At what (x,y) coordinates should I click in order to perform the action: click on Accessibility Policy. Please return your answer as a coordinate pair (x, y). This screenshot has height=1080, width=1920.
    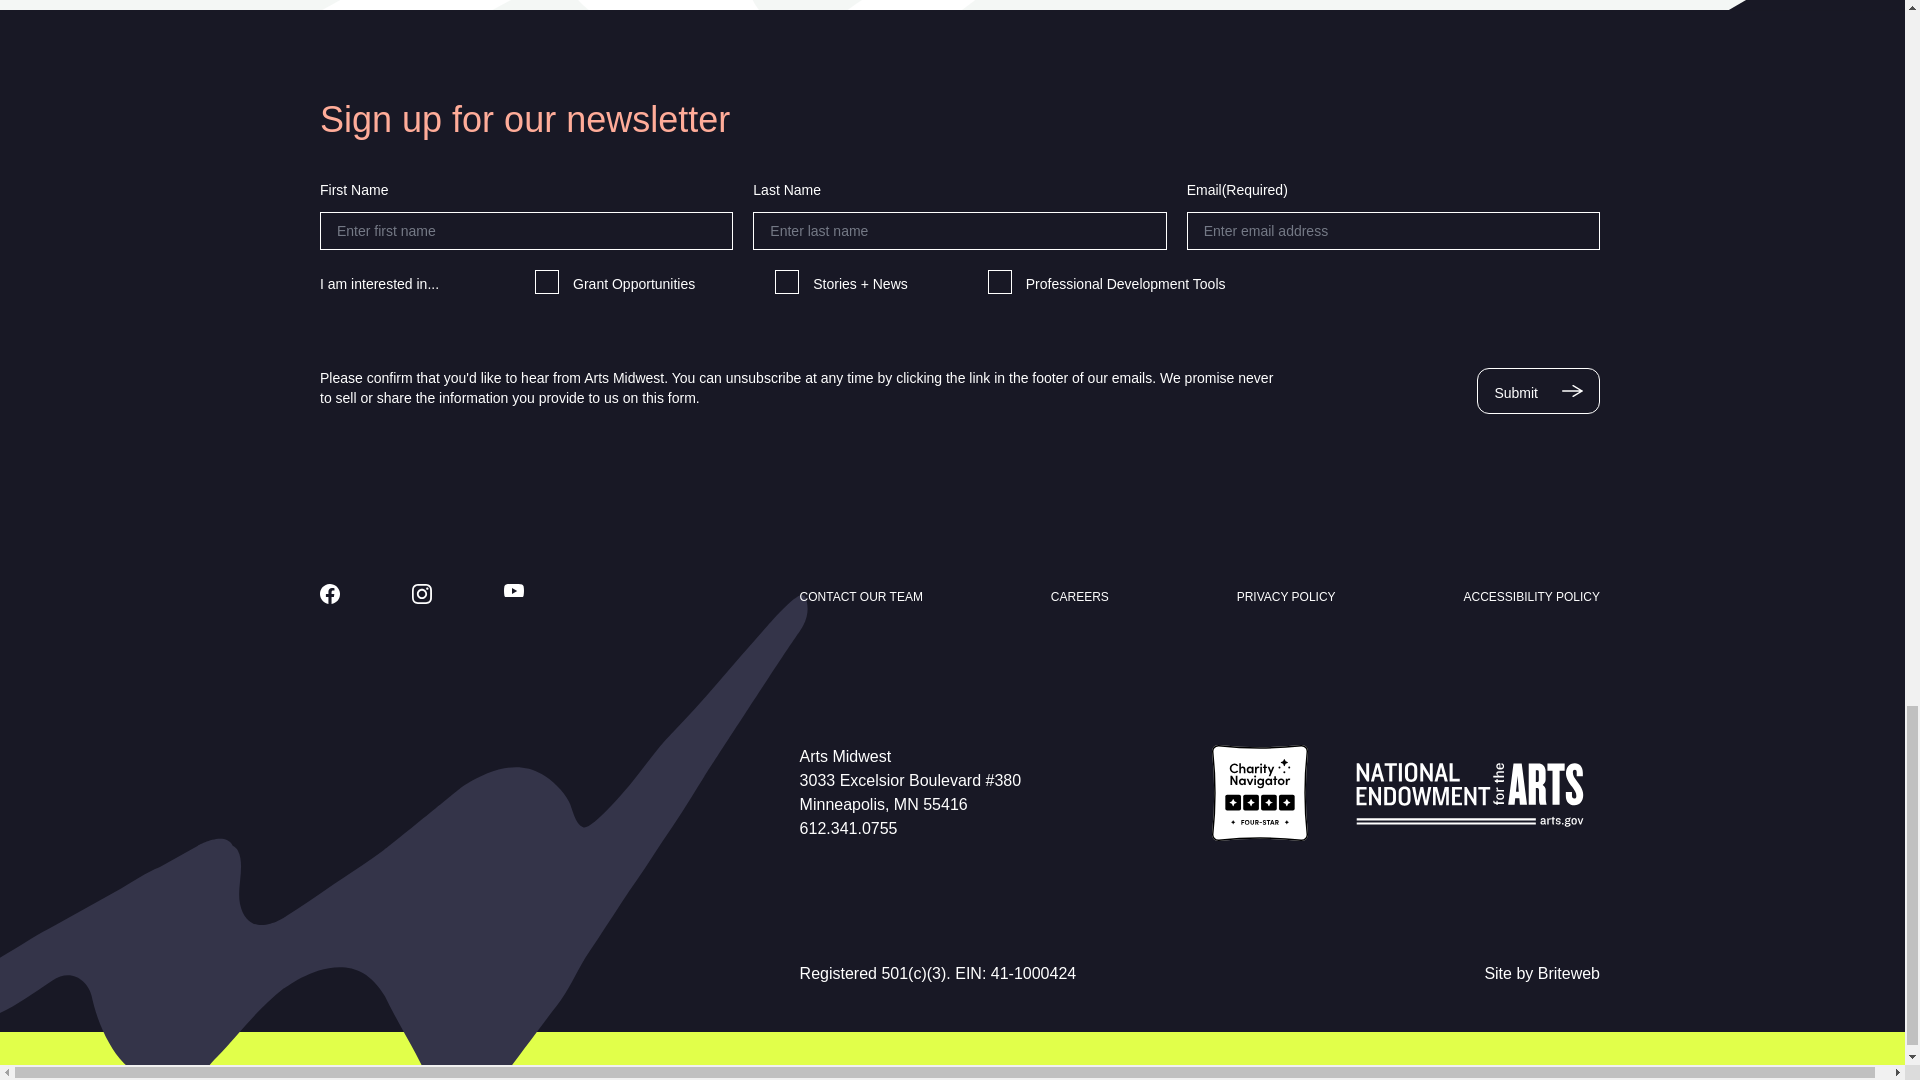
    Looking at the image, I should click on (1531, 596).